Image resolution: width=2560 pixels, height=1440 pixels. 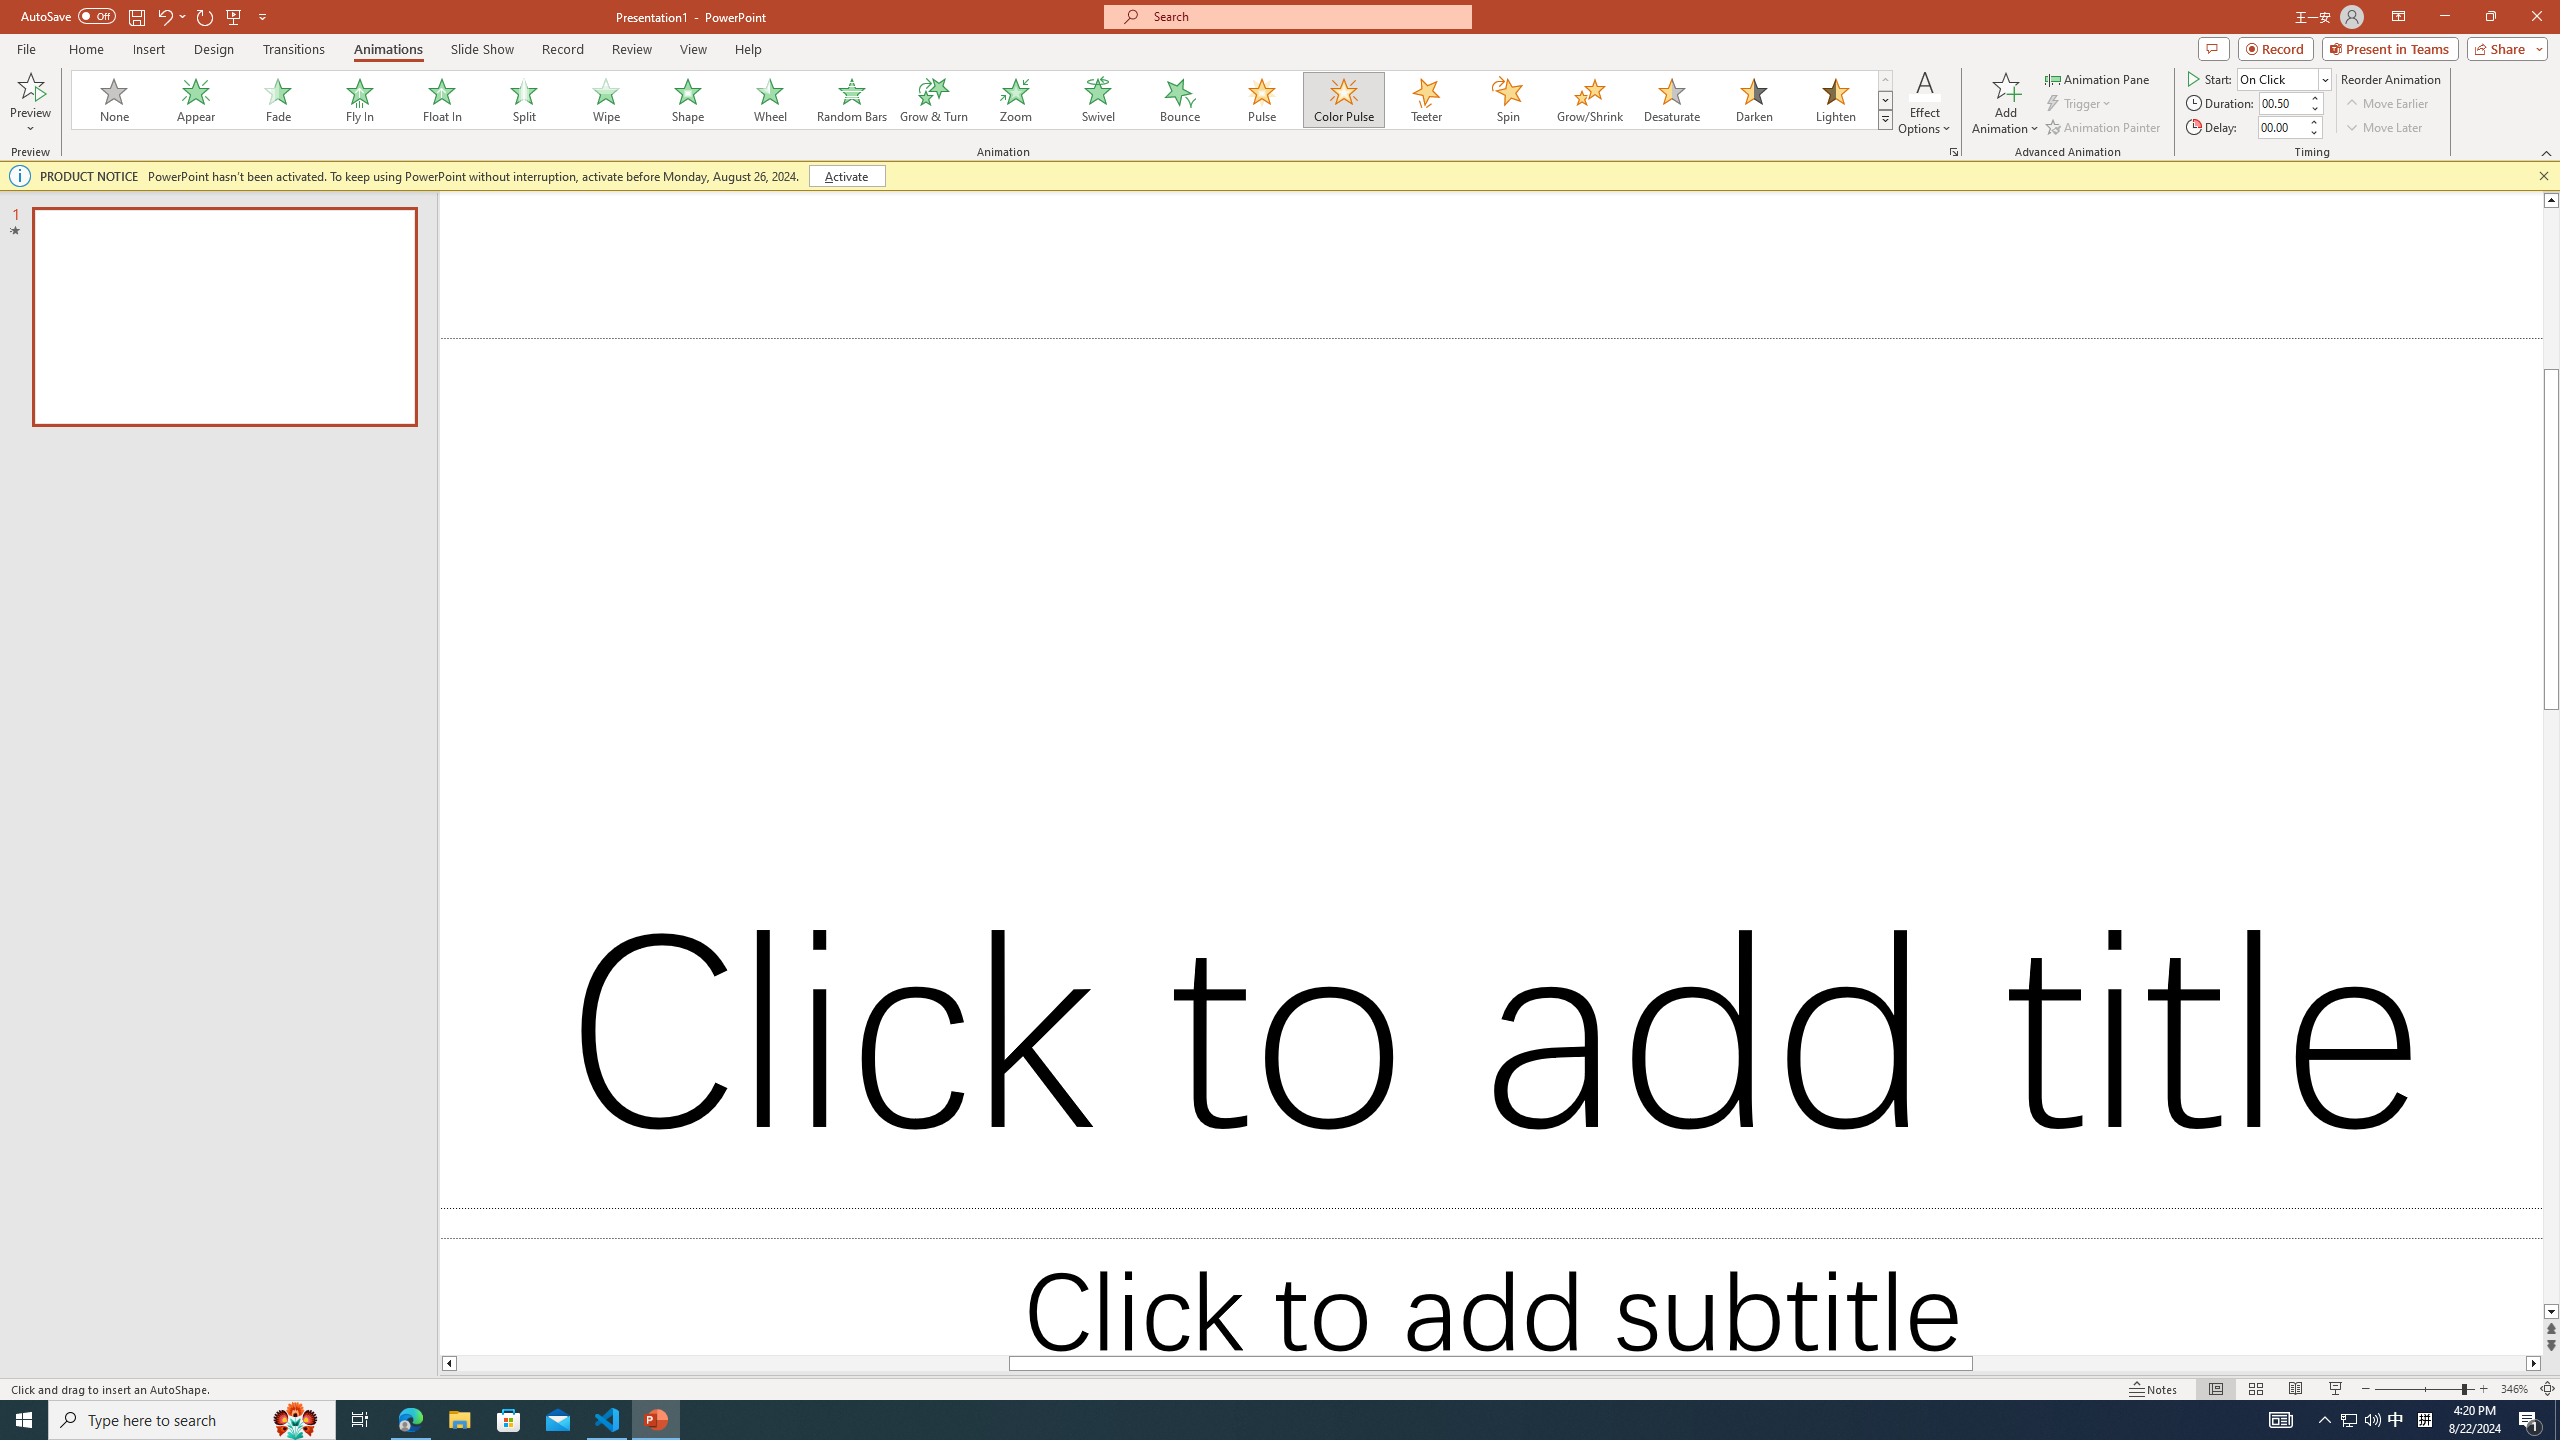 What do you see at coordinates (1924, 103) in the screenshot?
I see `Effect Options` at bounding box center [1924, 103].